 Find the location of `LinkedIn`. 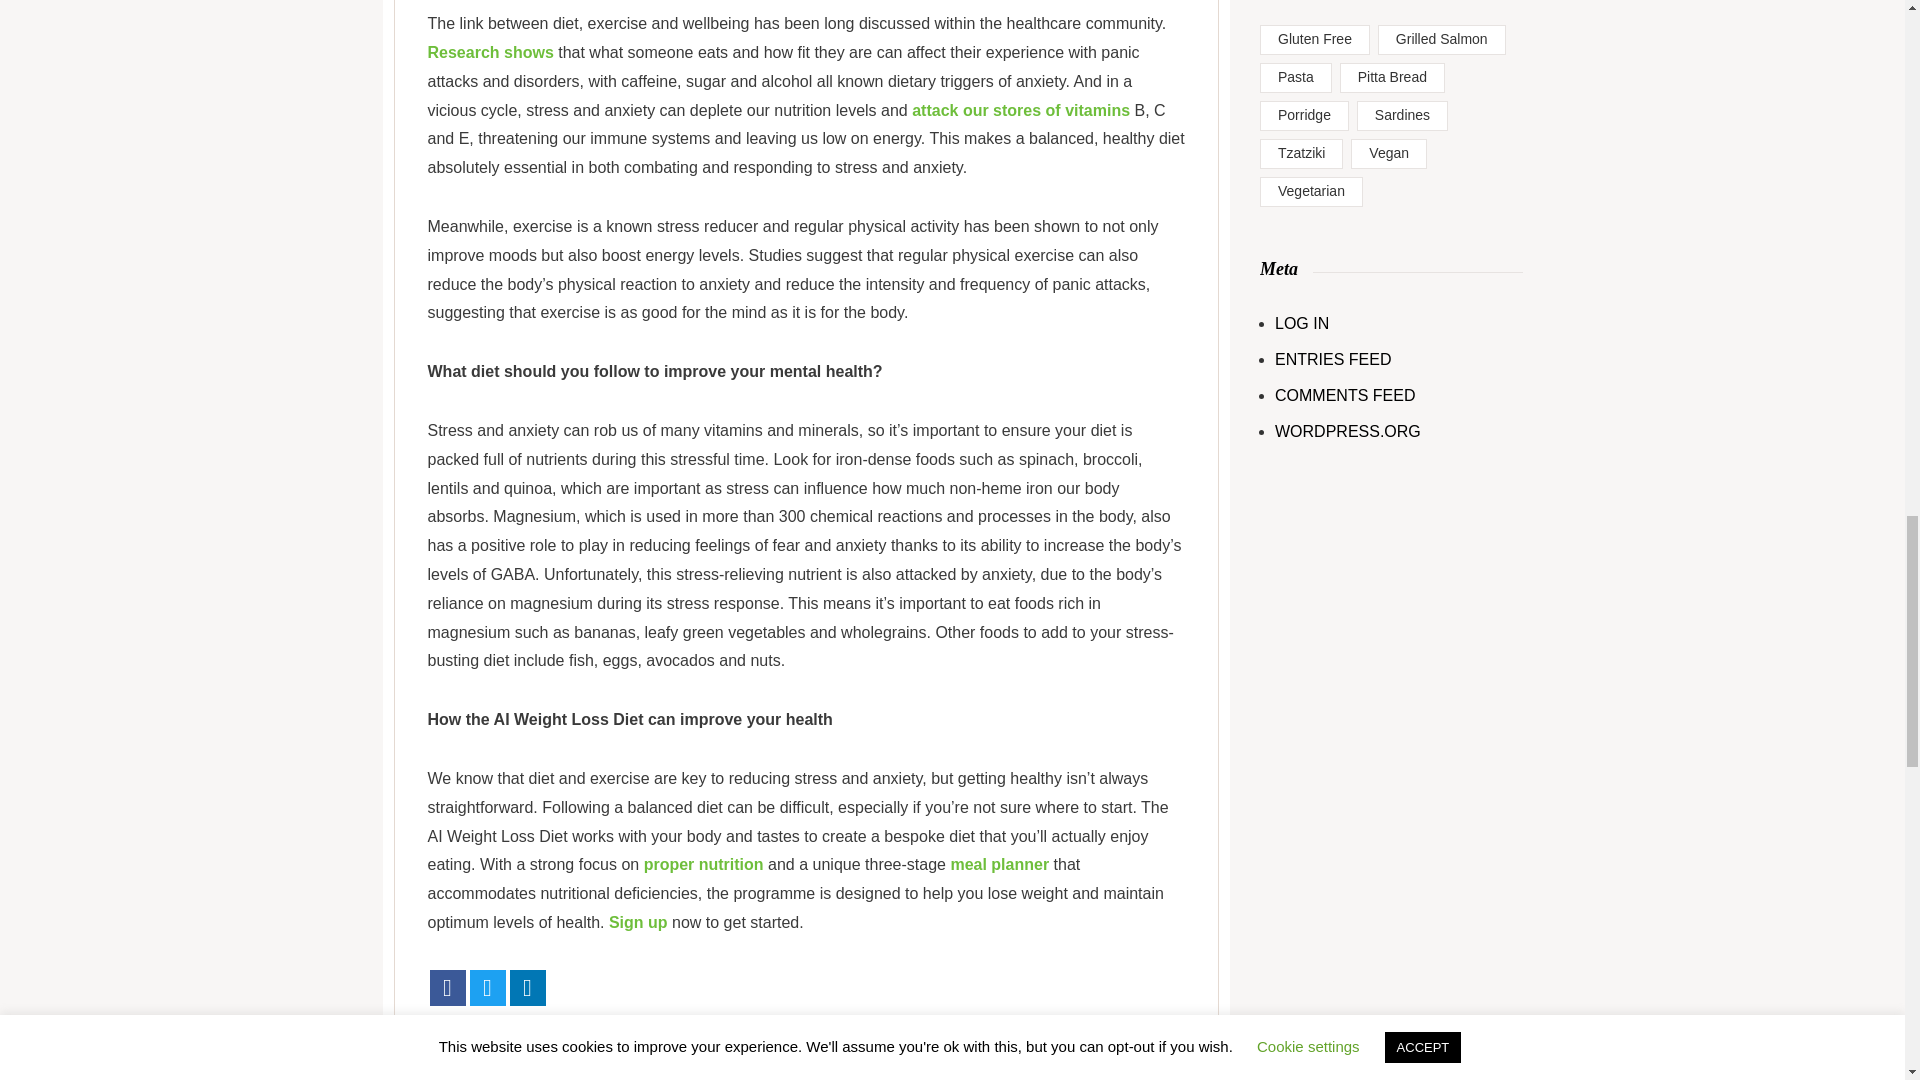

LinkedIn is located at coordinates (528, 987).